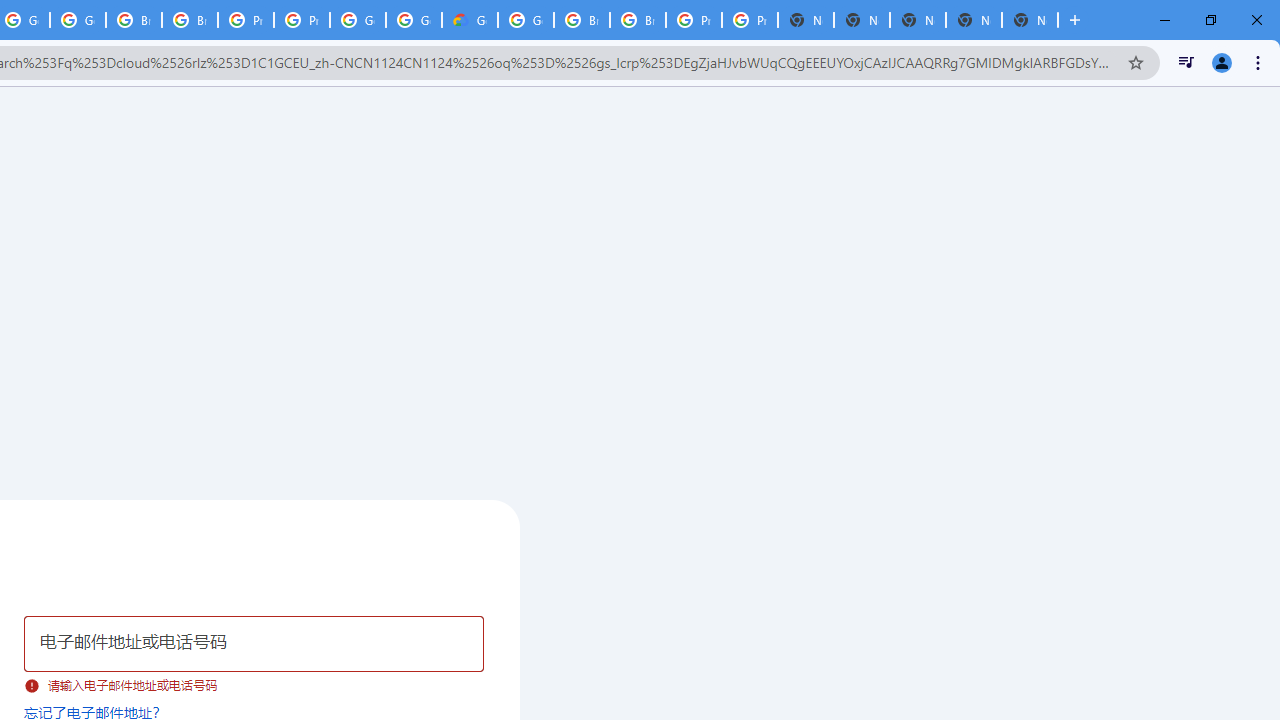 The height and width of the screenshot is (720, 1280). What do you see at coordinates (582, 20) in the screenshot?
I see `Browse Chrome as a guest - Computer - Google Chrome Help` at bounding box center [582, 20].